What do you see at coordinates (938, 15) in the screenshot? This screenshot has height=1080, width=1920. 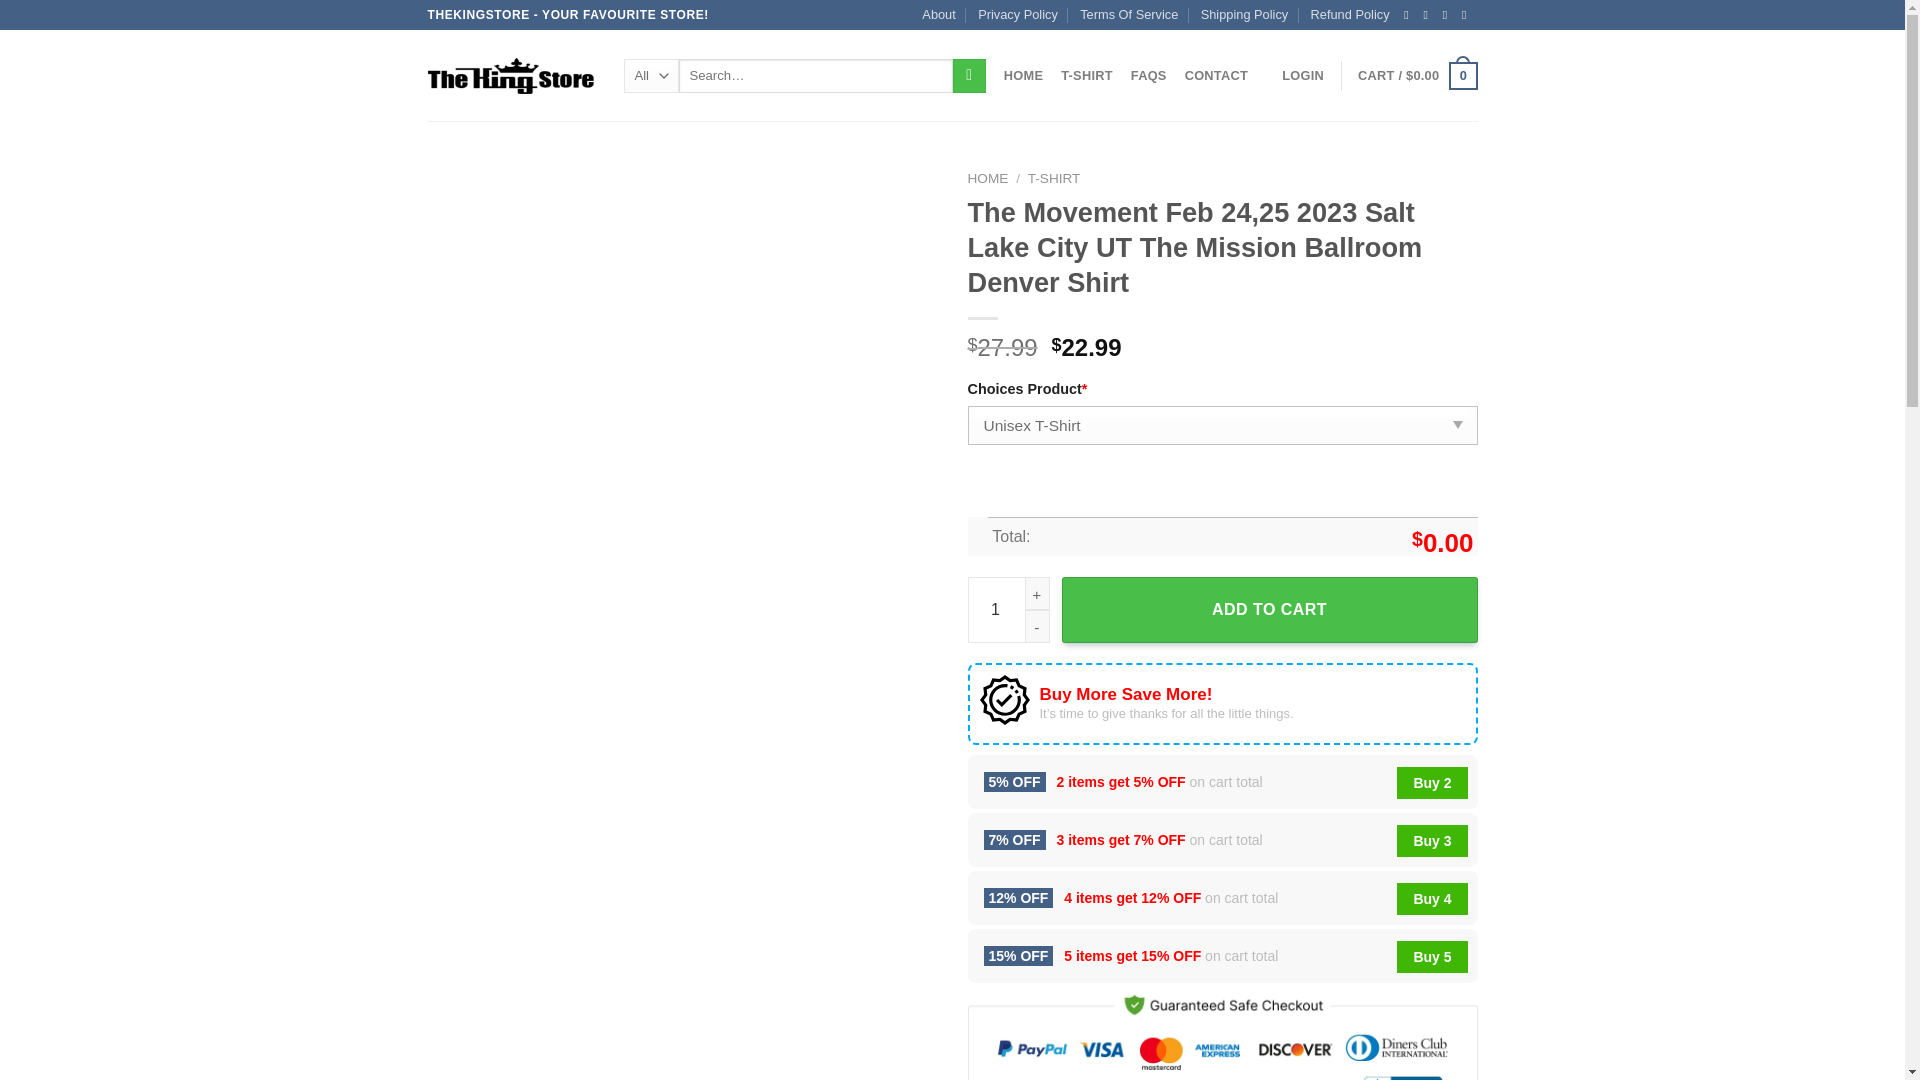 I see `About` at bounding box center [938, 15].